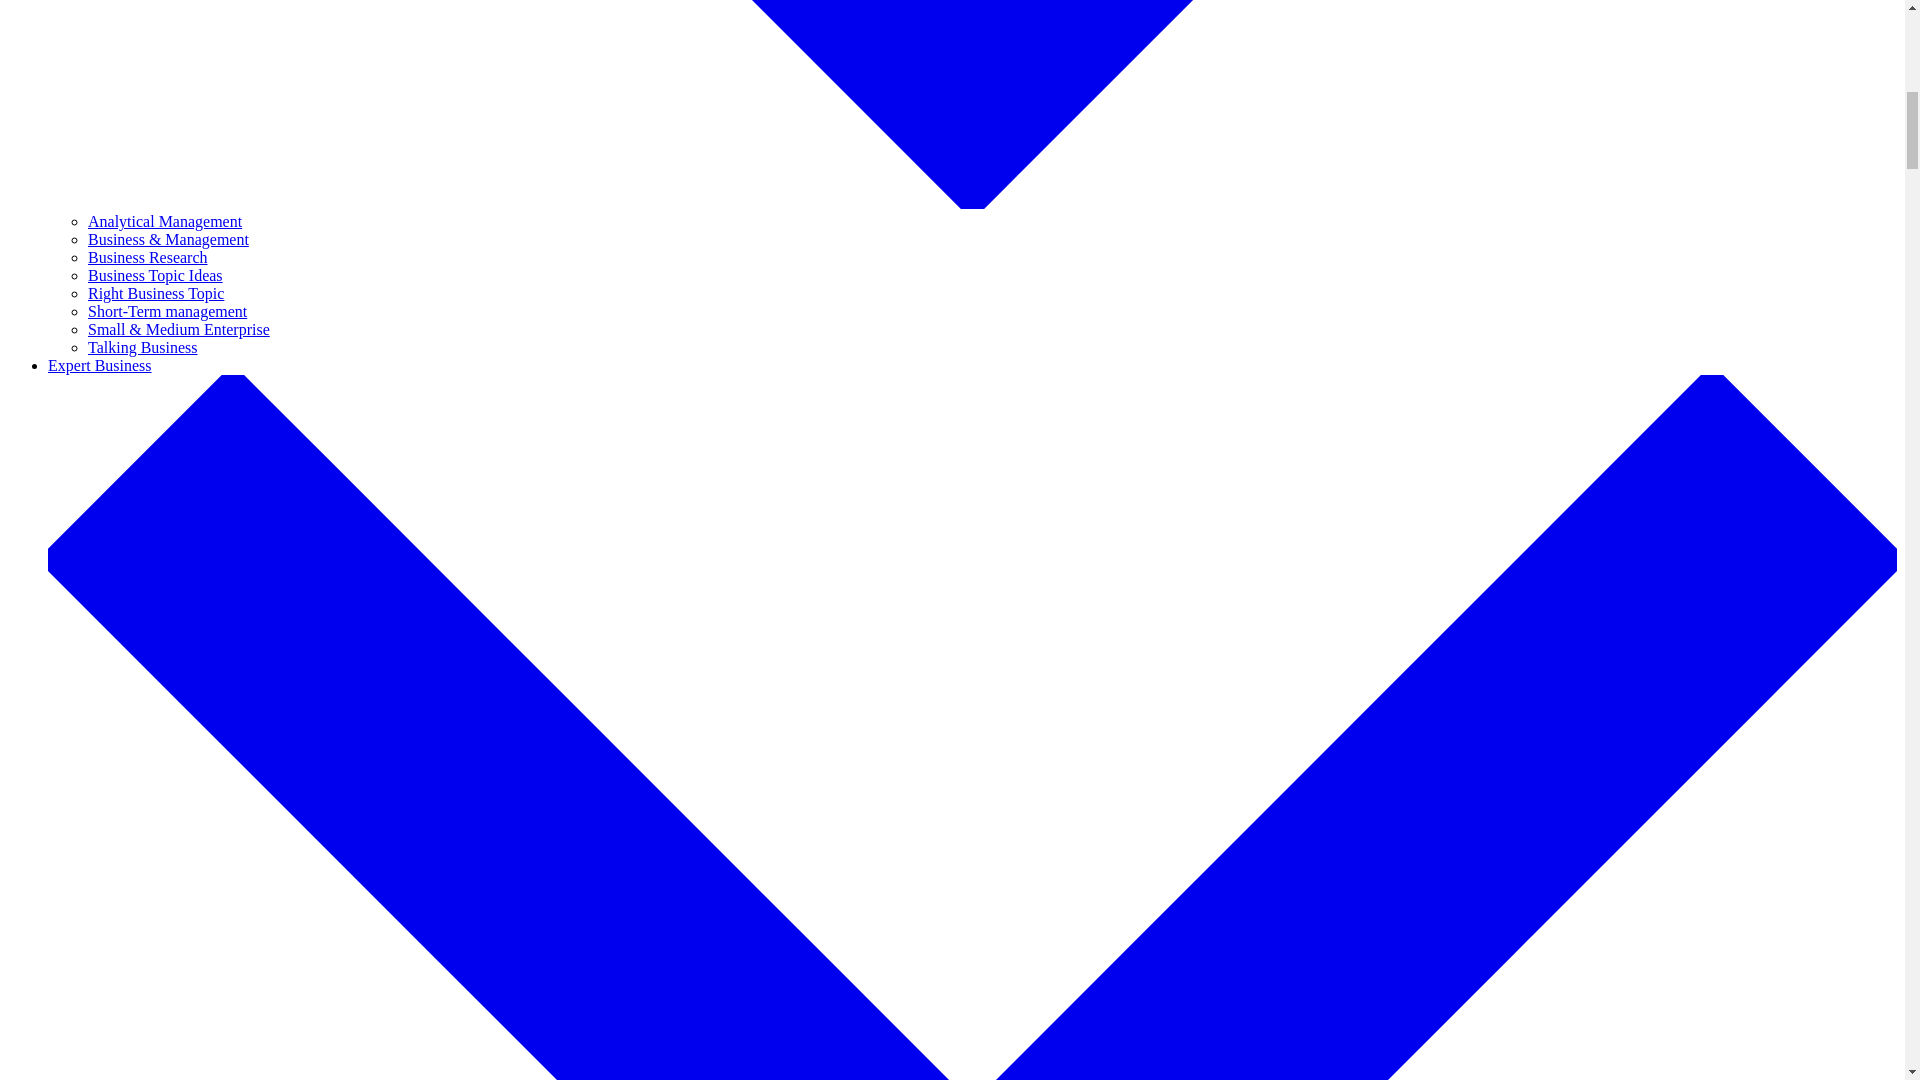 Image resolution: width=1920 pixels, height=1080 pixels. What do you see at coordinates (164, 221) in the screenshot?
I see `Analytical Management` at bounding box center [164, 221].